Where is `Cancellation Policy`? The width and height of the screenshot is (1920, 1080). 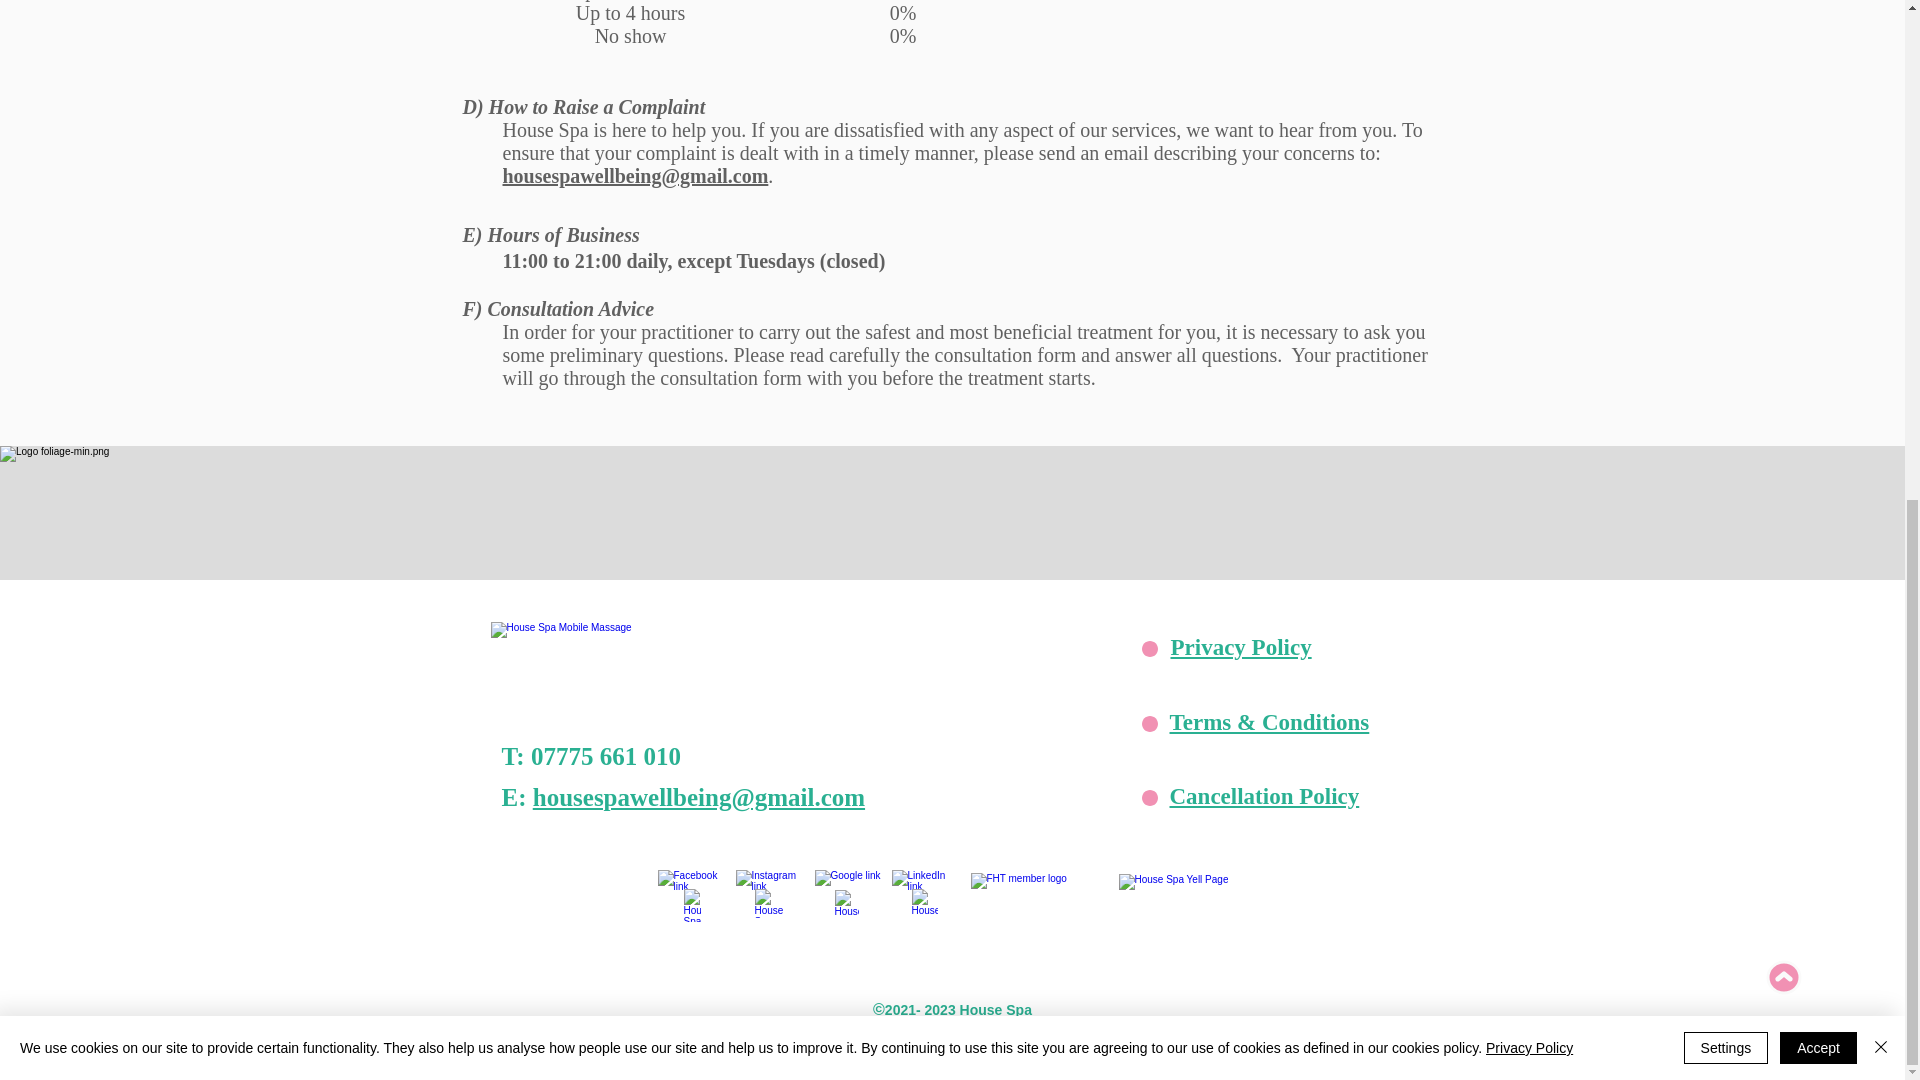 Cancellation Policy is located at coordinates (1264, 796).